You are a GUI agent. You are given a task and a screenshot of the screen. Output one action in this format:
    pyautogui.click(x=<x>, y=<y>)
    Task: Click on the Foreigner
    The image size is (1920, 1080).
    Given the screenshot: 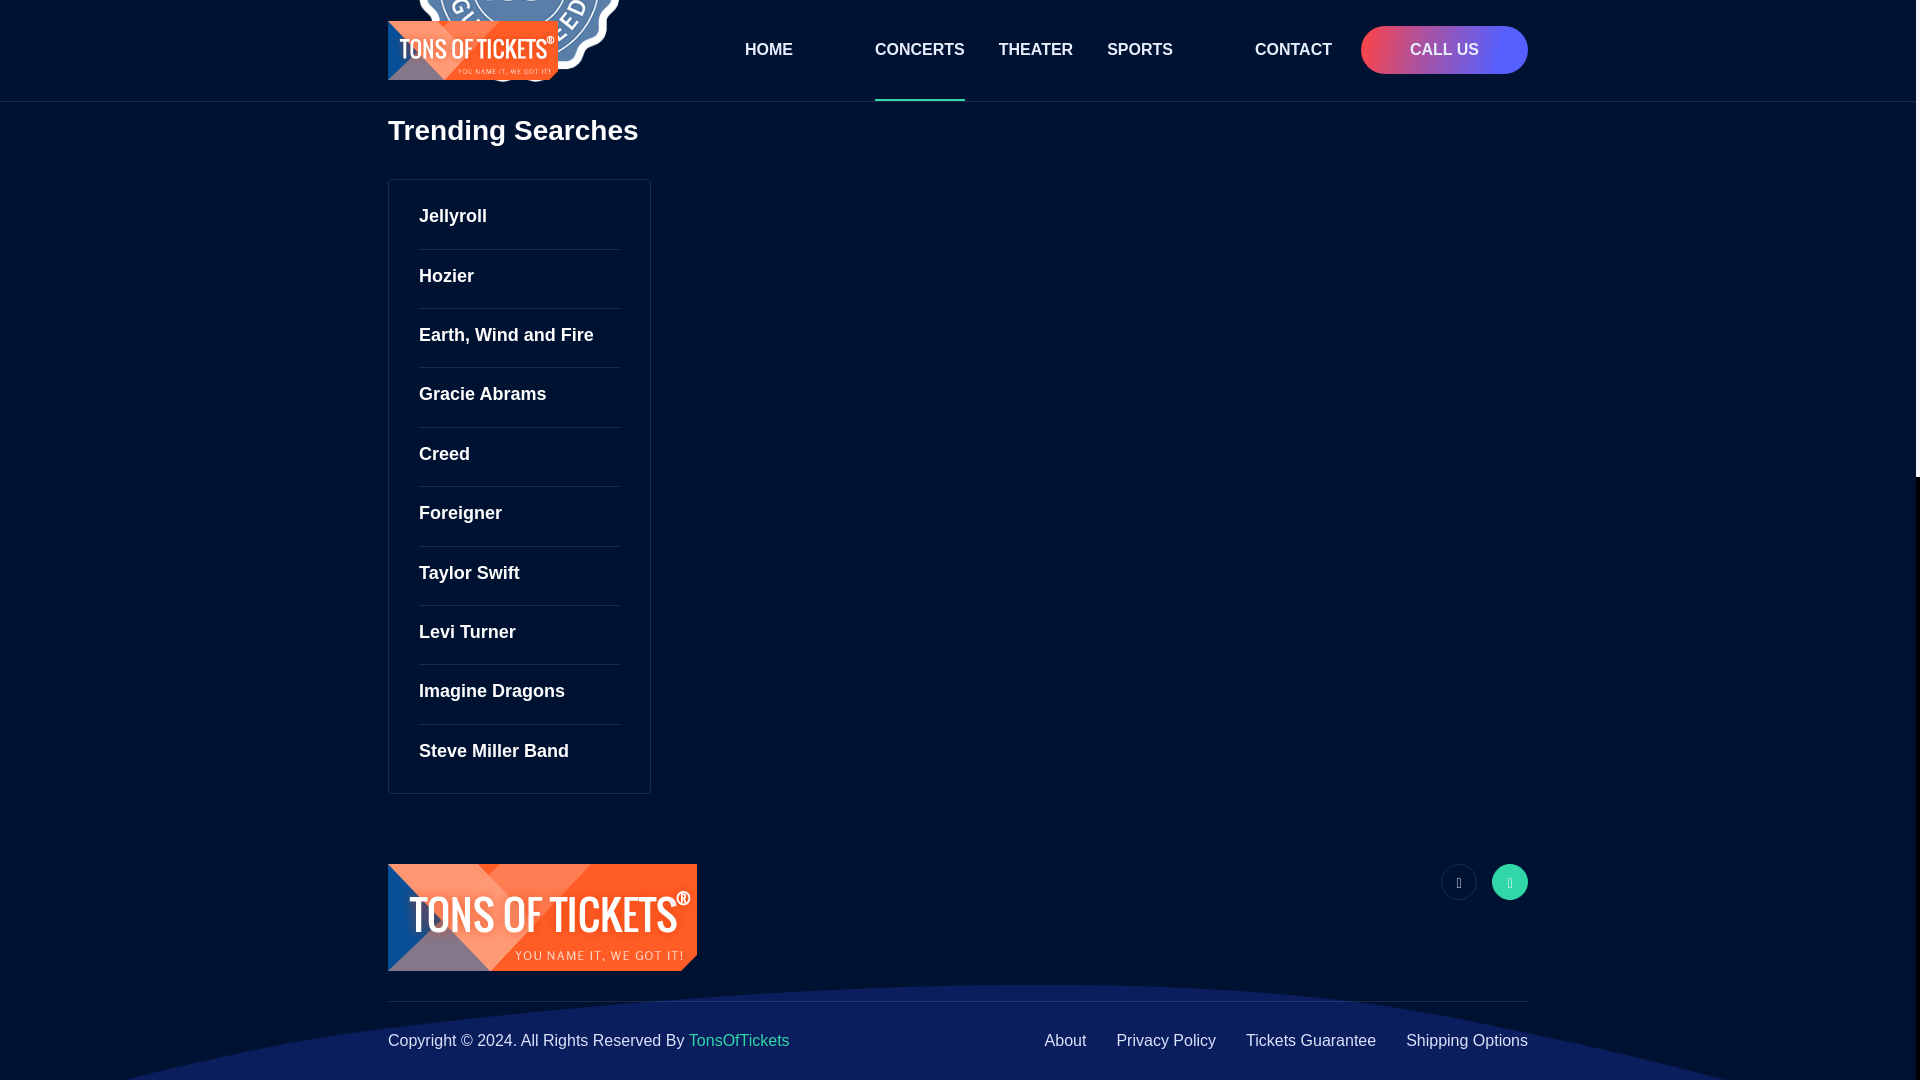 What is the action you would take?
    pyautogui.click(x=460, y=513)
    